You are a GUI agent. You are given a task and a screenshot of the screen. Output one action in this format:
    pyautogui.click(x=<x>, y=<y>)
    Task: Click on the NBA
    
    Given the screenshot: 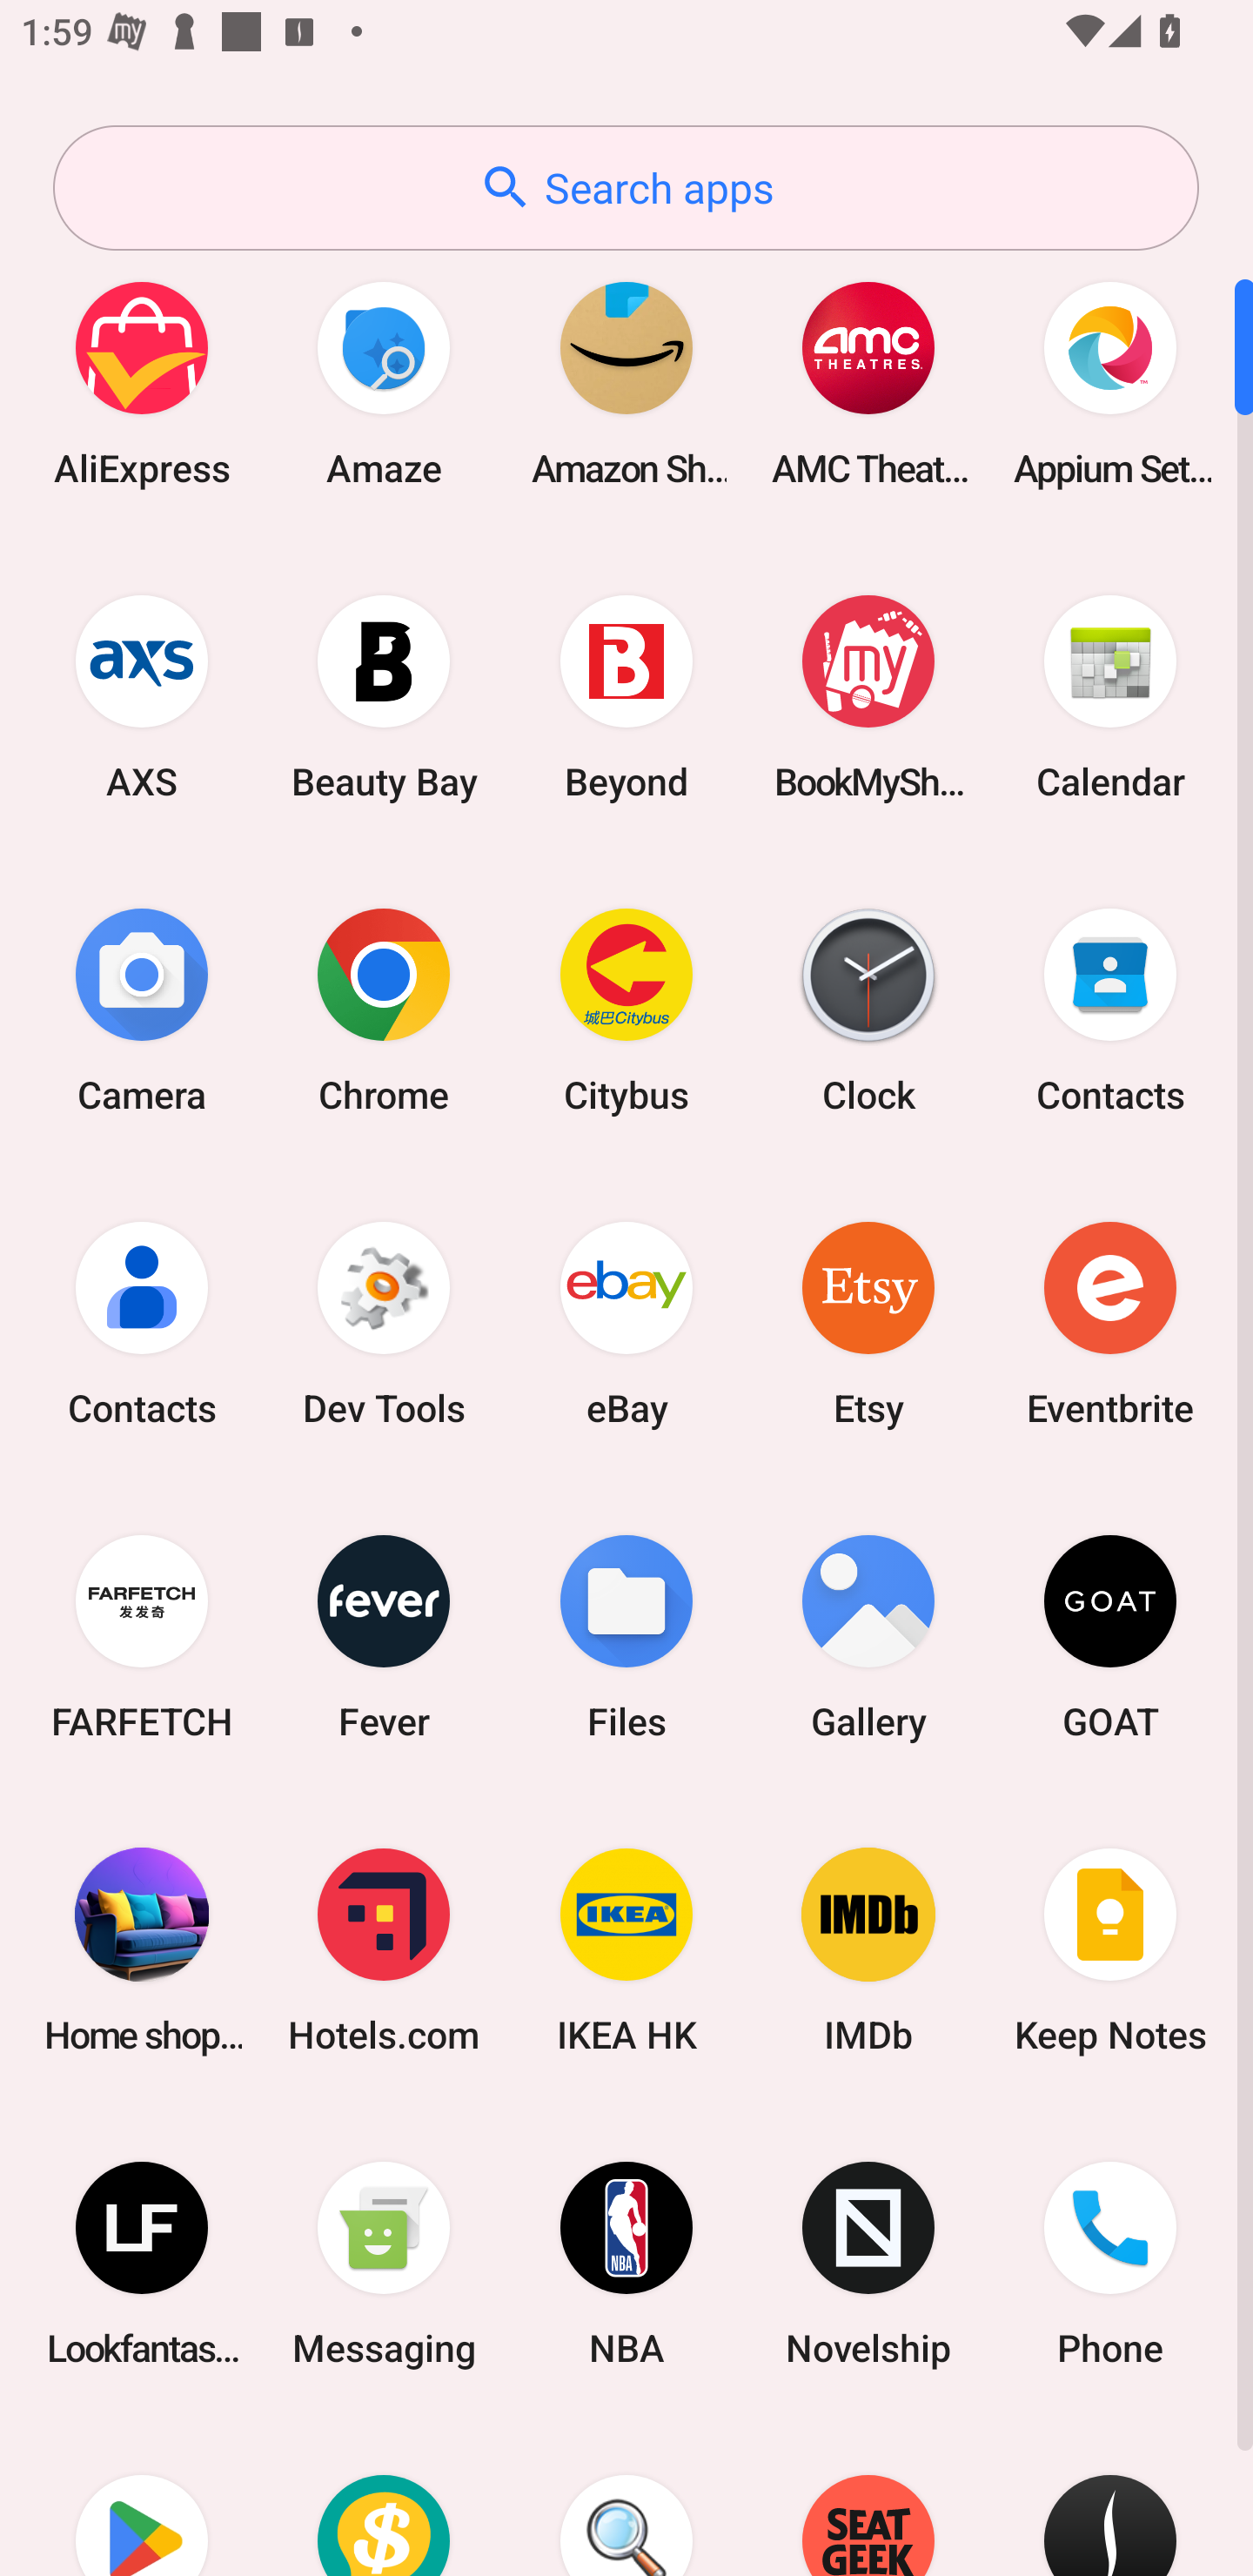 What is the action you would take?
    pyautogui.click(x=626, y=2264)
    